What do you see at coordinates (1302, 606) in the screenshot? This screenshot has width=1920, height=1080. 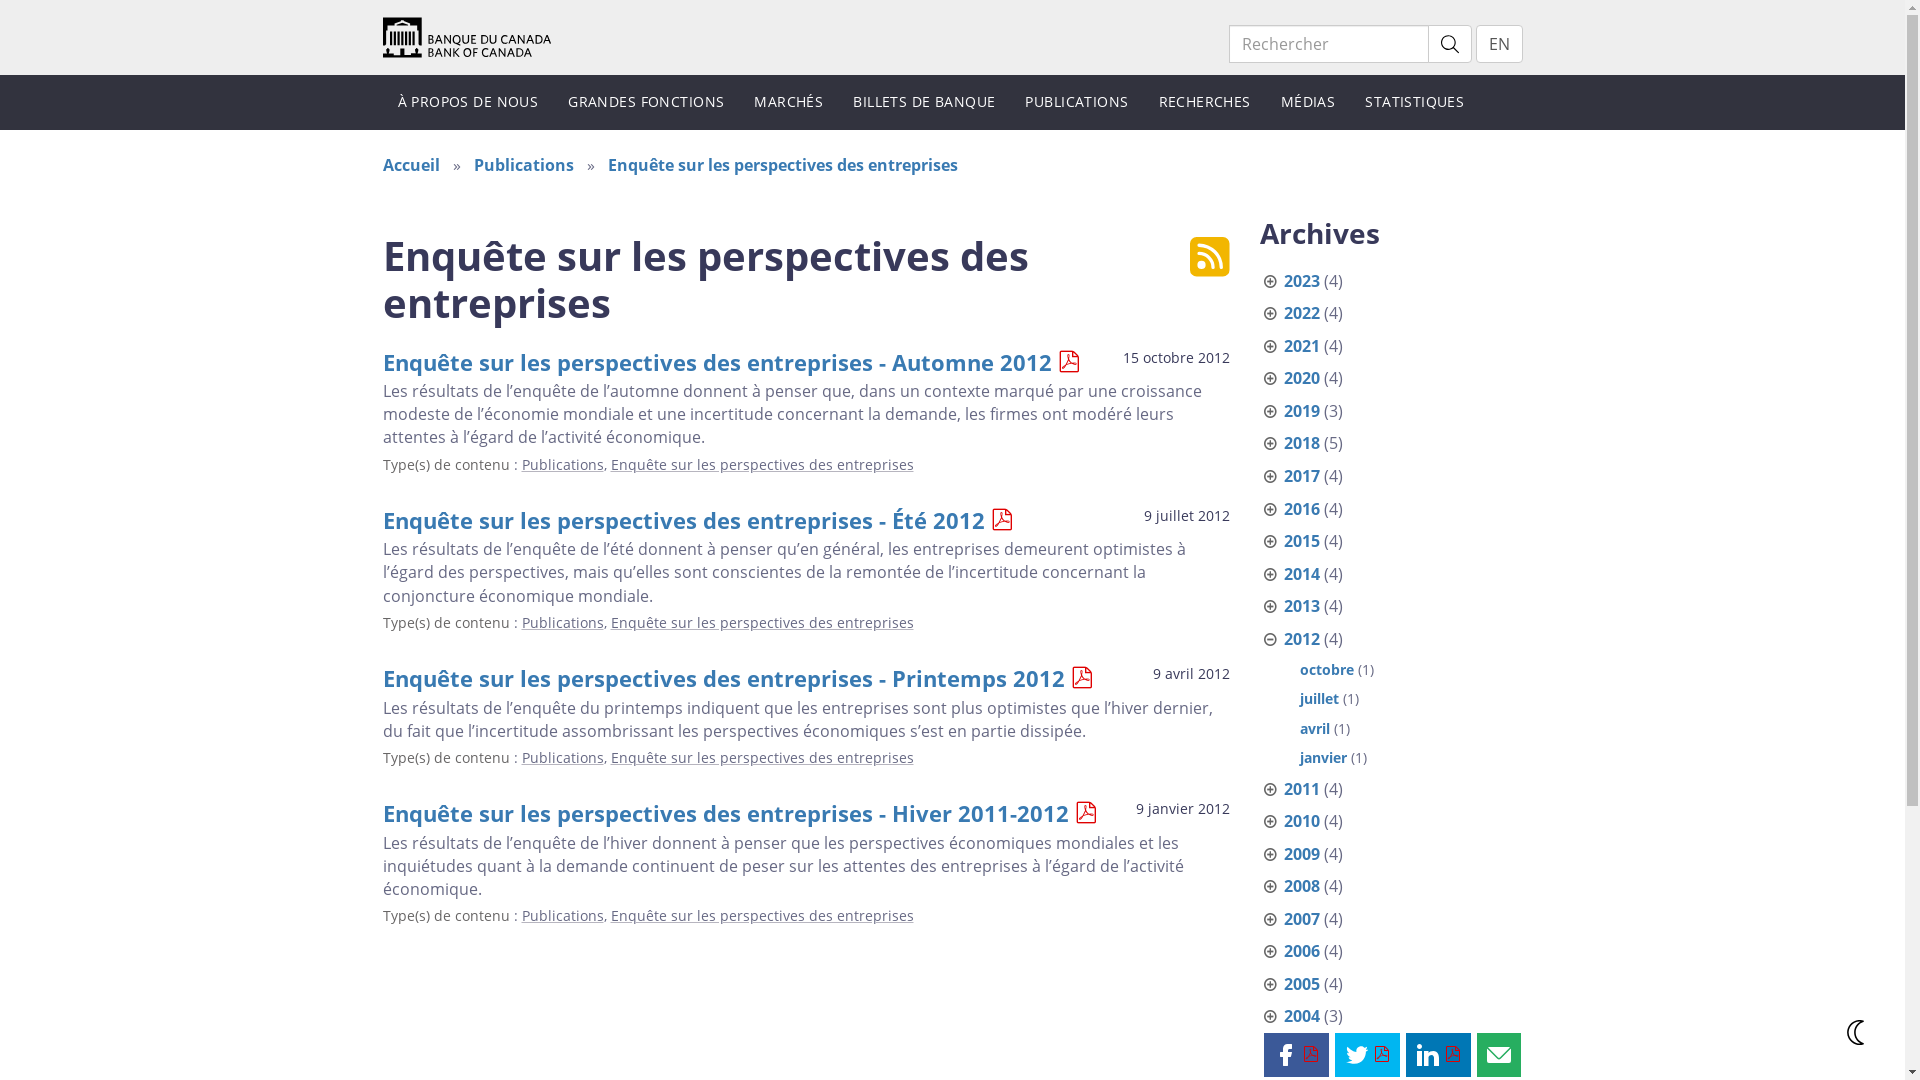 I see `2013` at bounding box center [1302, 606].